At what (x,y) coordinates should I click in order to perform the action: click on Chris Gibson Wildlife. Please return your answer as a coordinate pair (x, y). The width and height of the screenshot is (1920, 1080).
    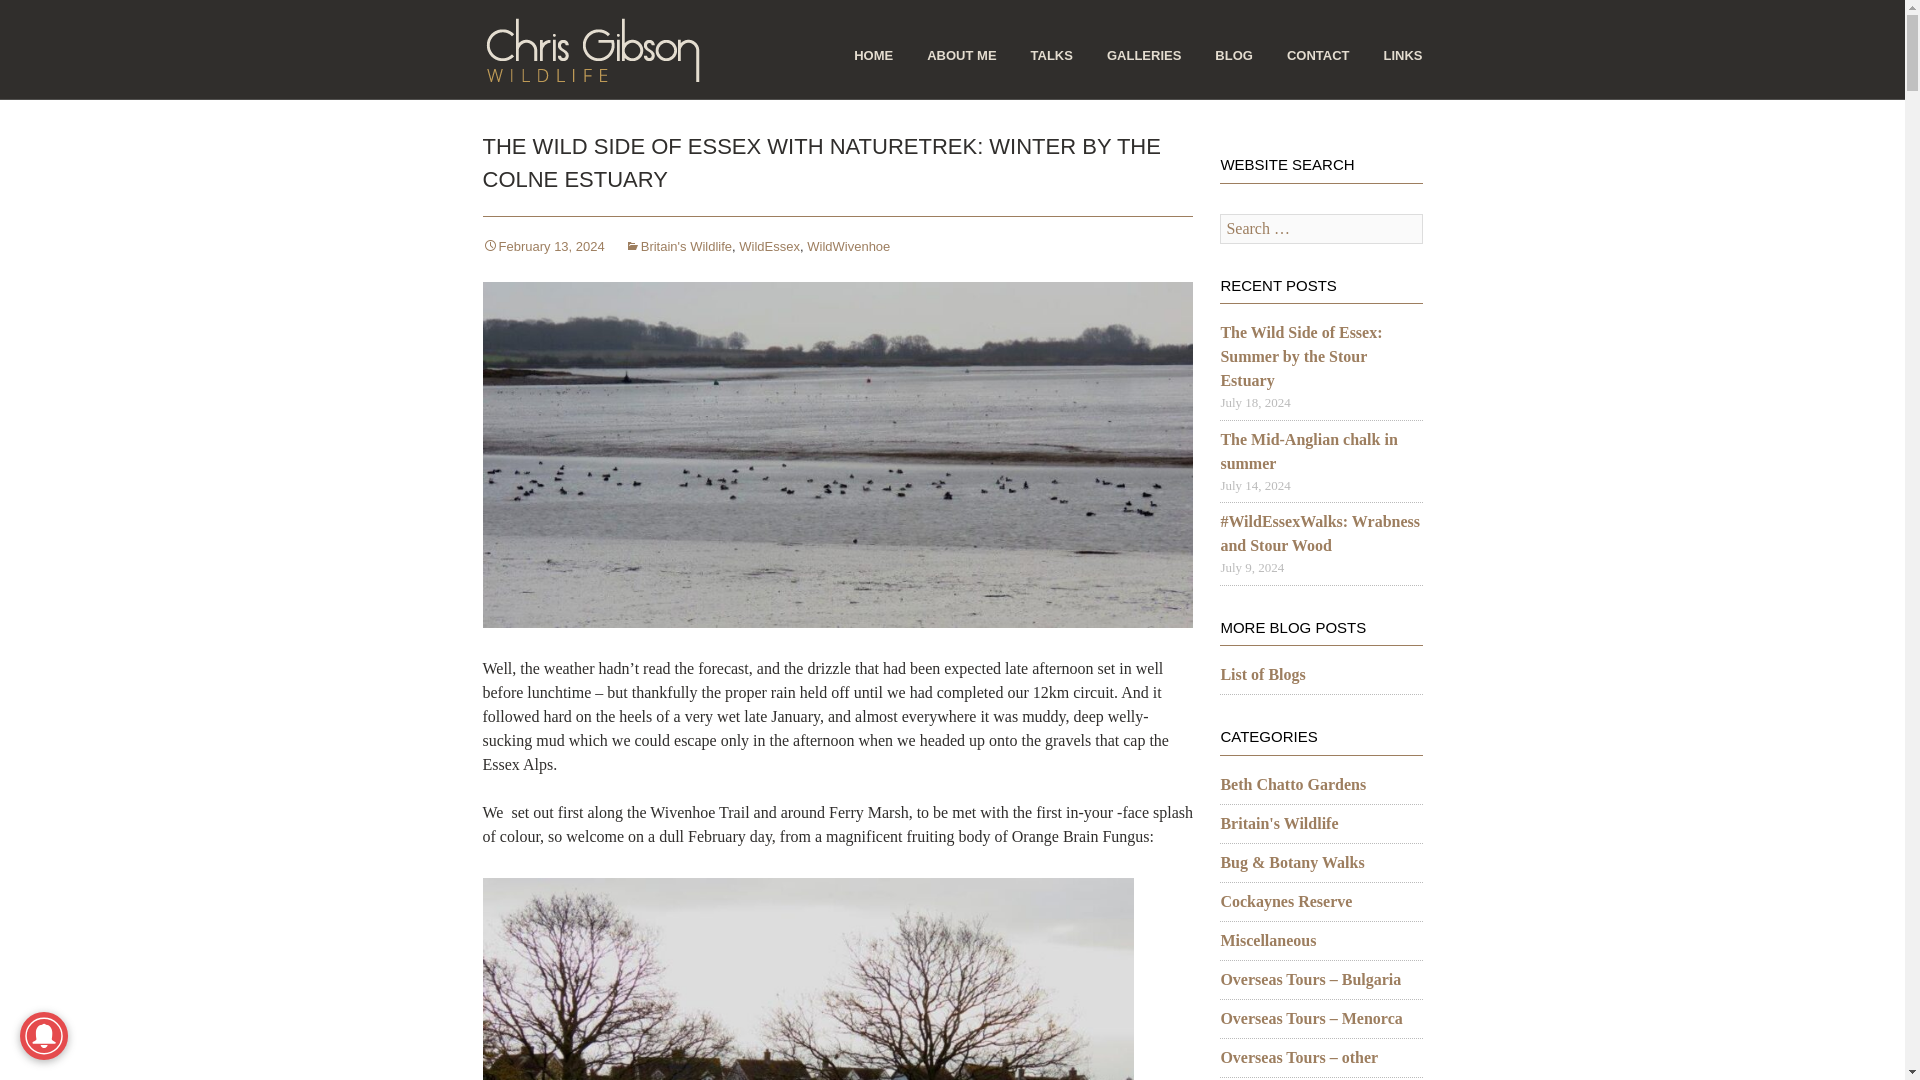
    Looking at the image, I should click on (592, 50).